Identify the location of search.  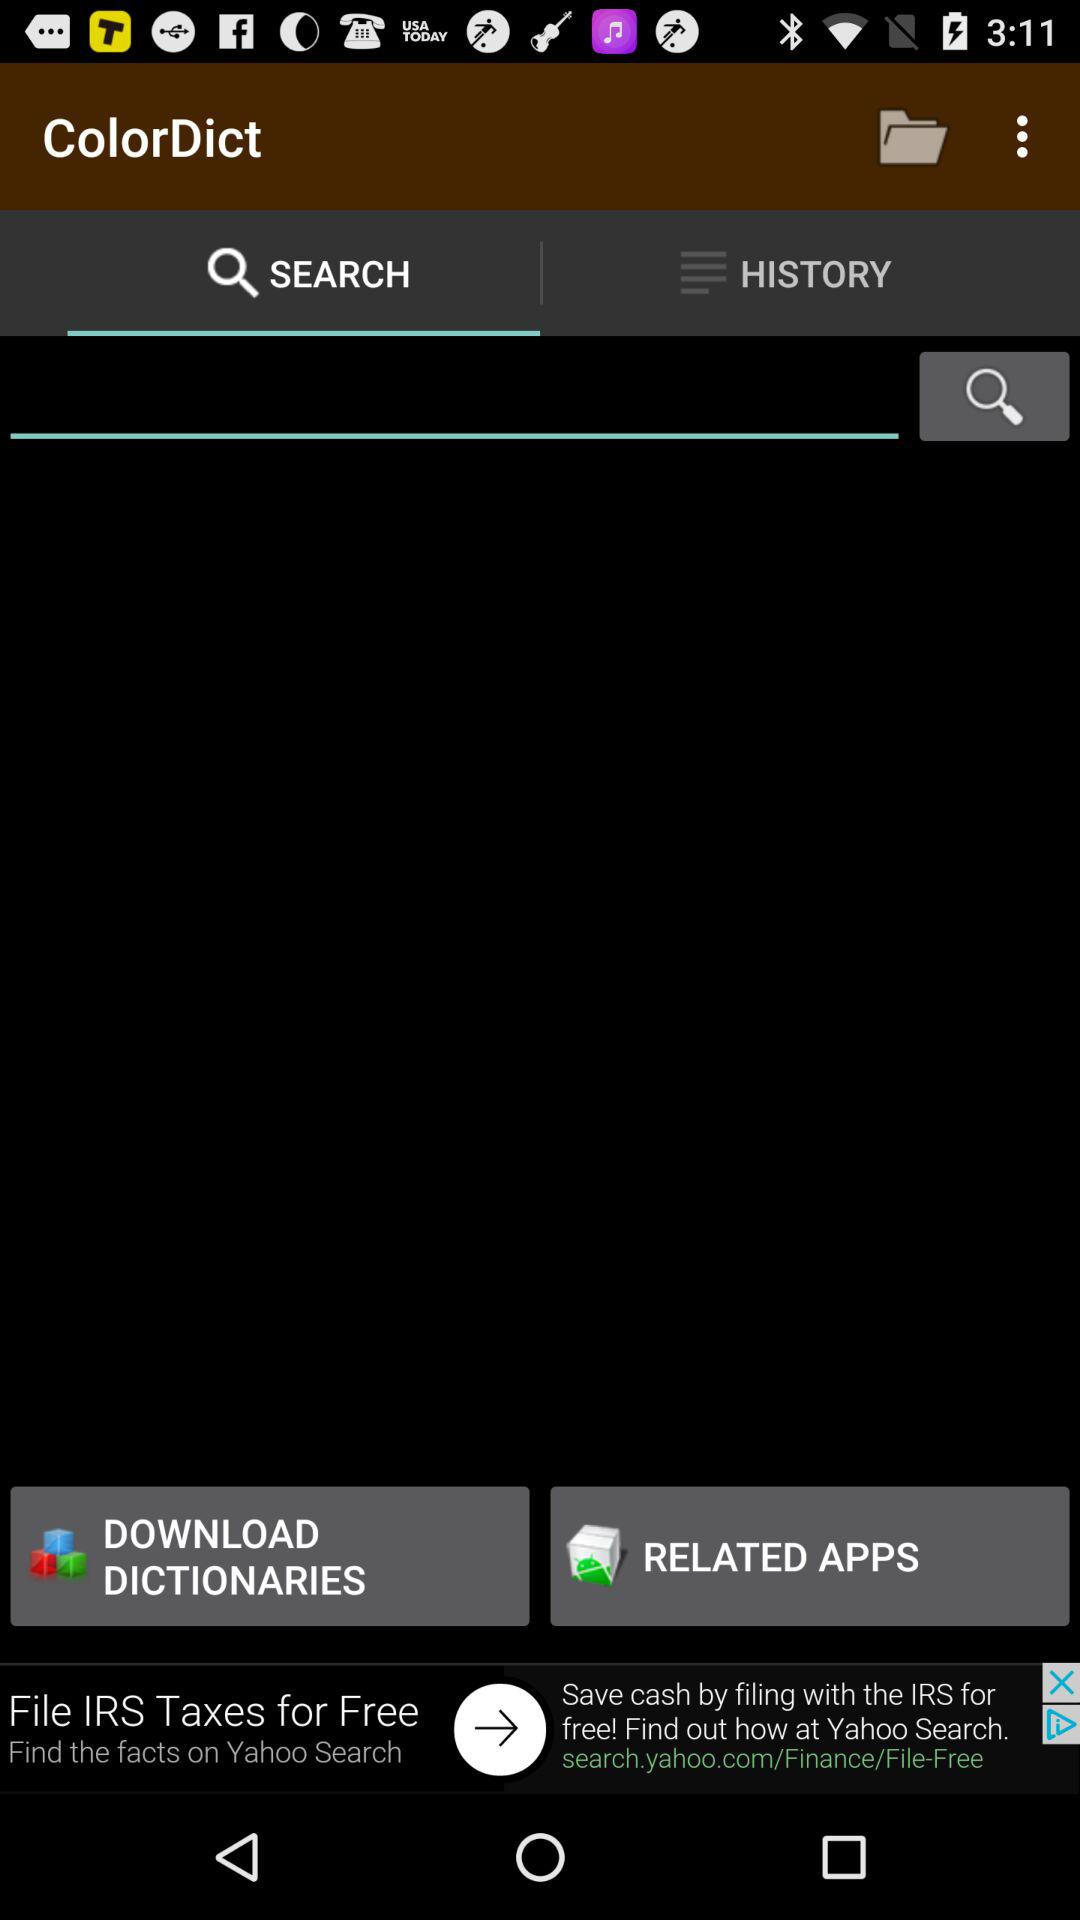
(994, 396).